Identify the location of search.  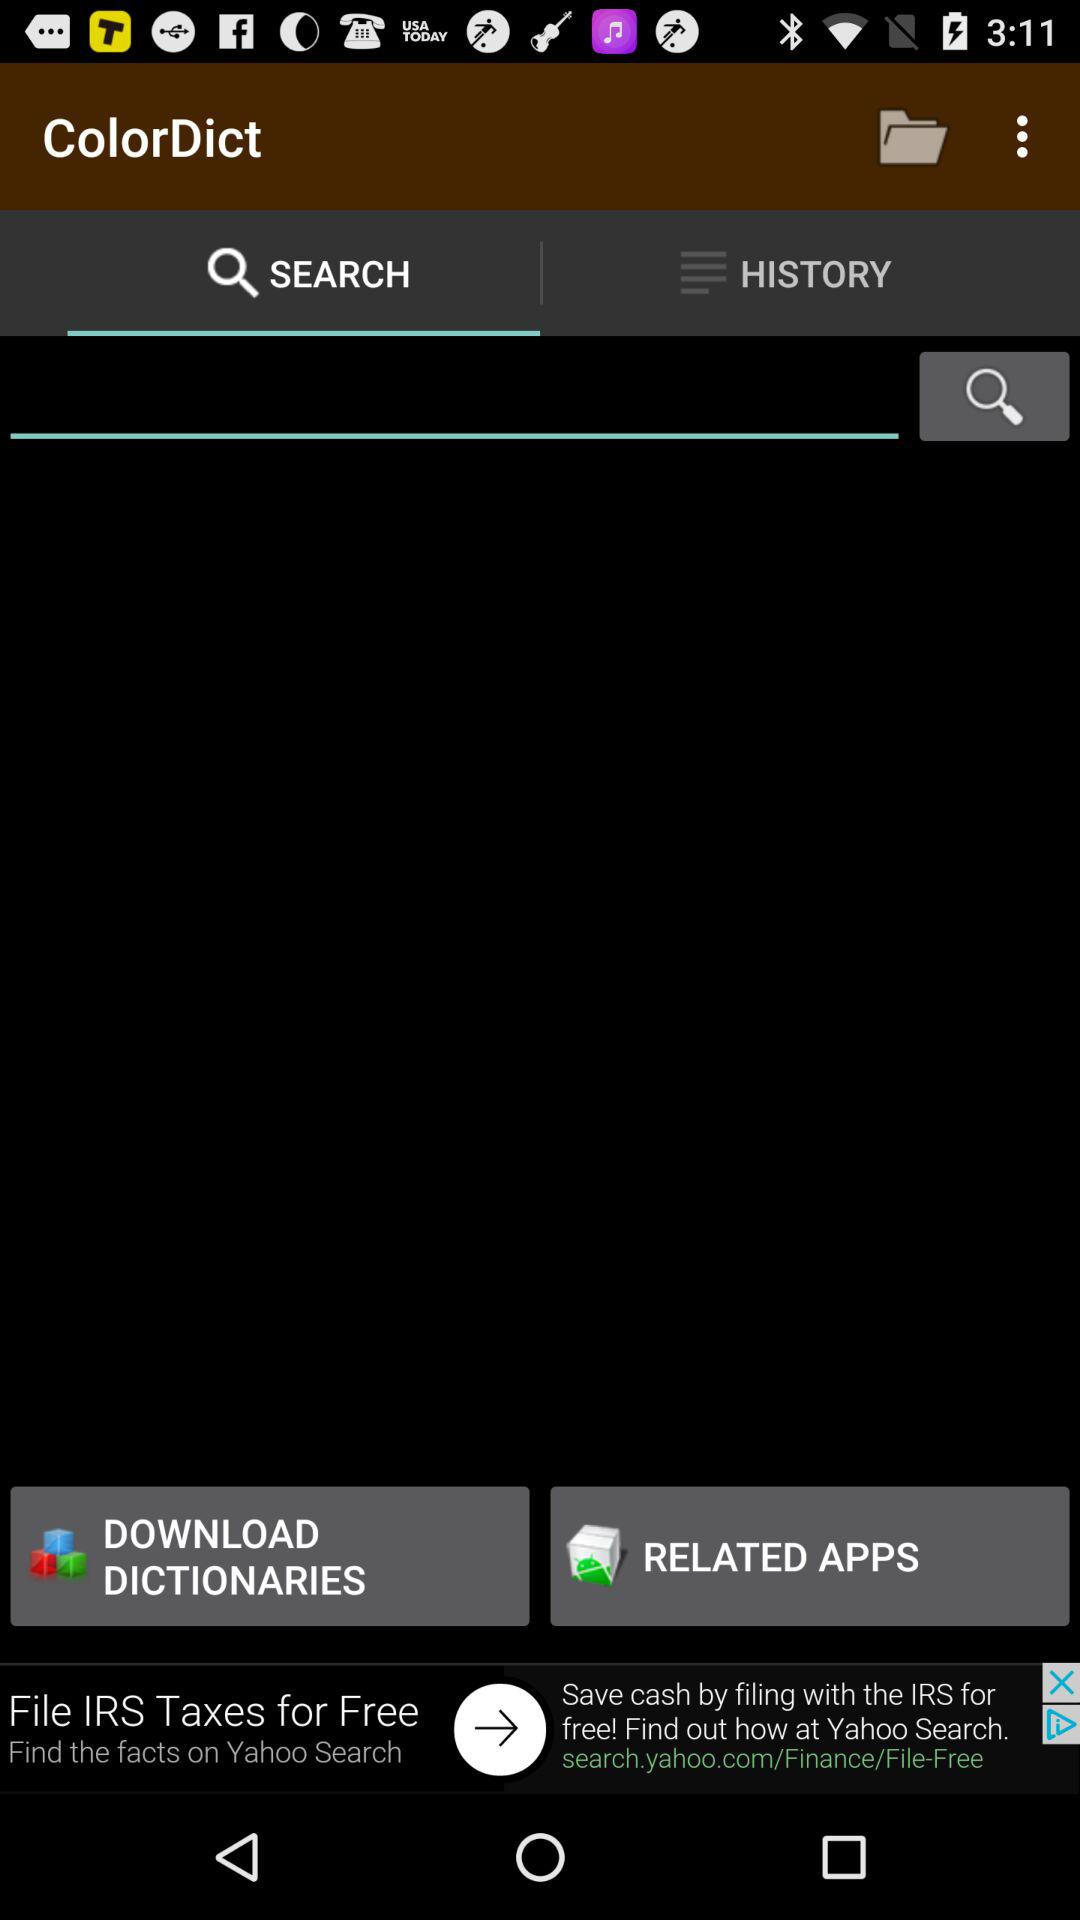
(994, 396).